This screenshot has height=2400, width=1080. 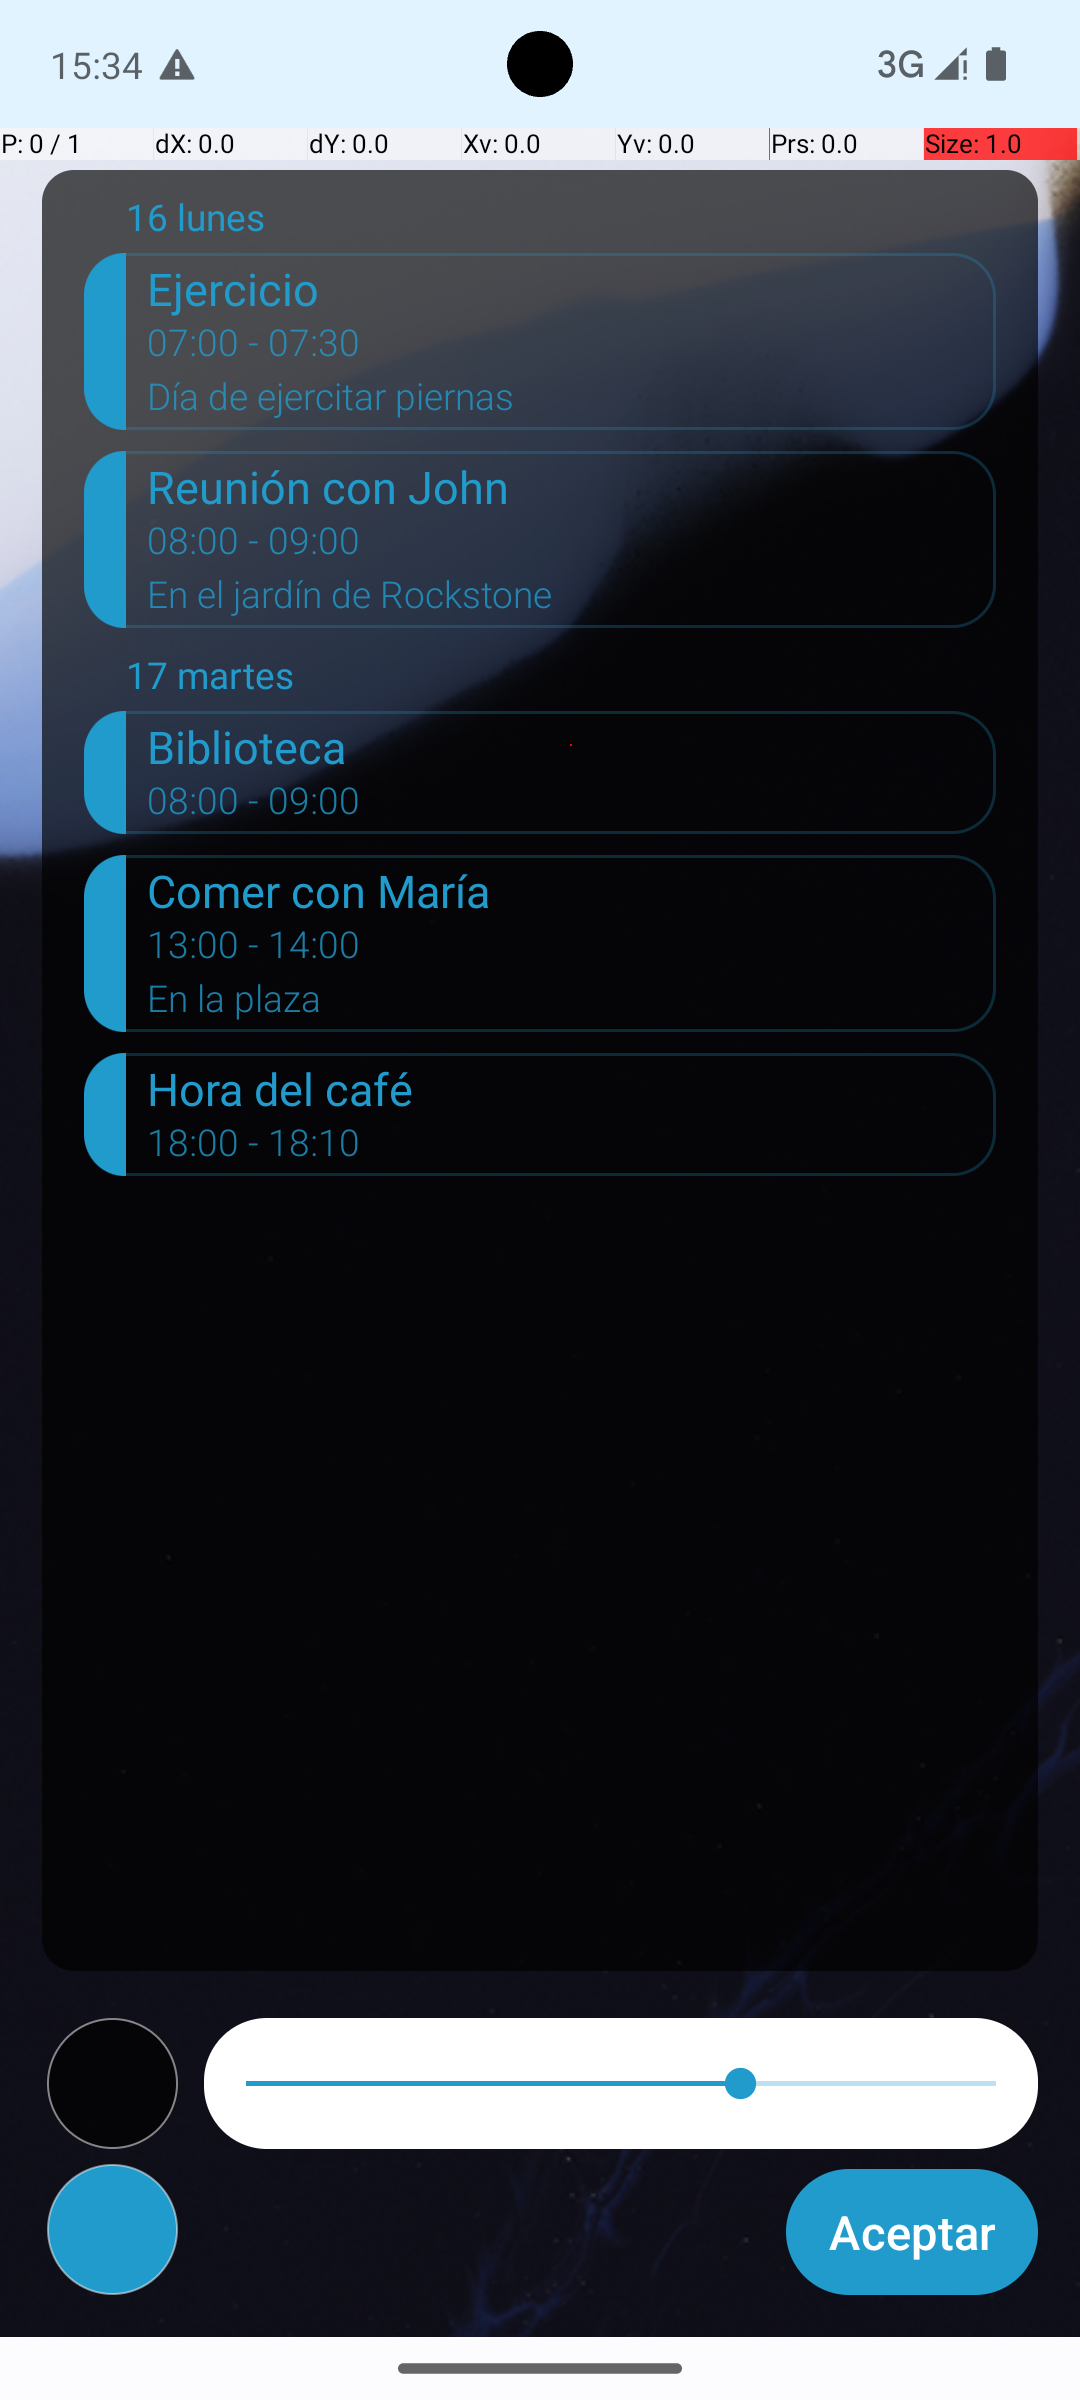 What do you see at coordinates (572, 486) in the screenshot?
I see `Reunión con John` at bounding box center [572, 486].